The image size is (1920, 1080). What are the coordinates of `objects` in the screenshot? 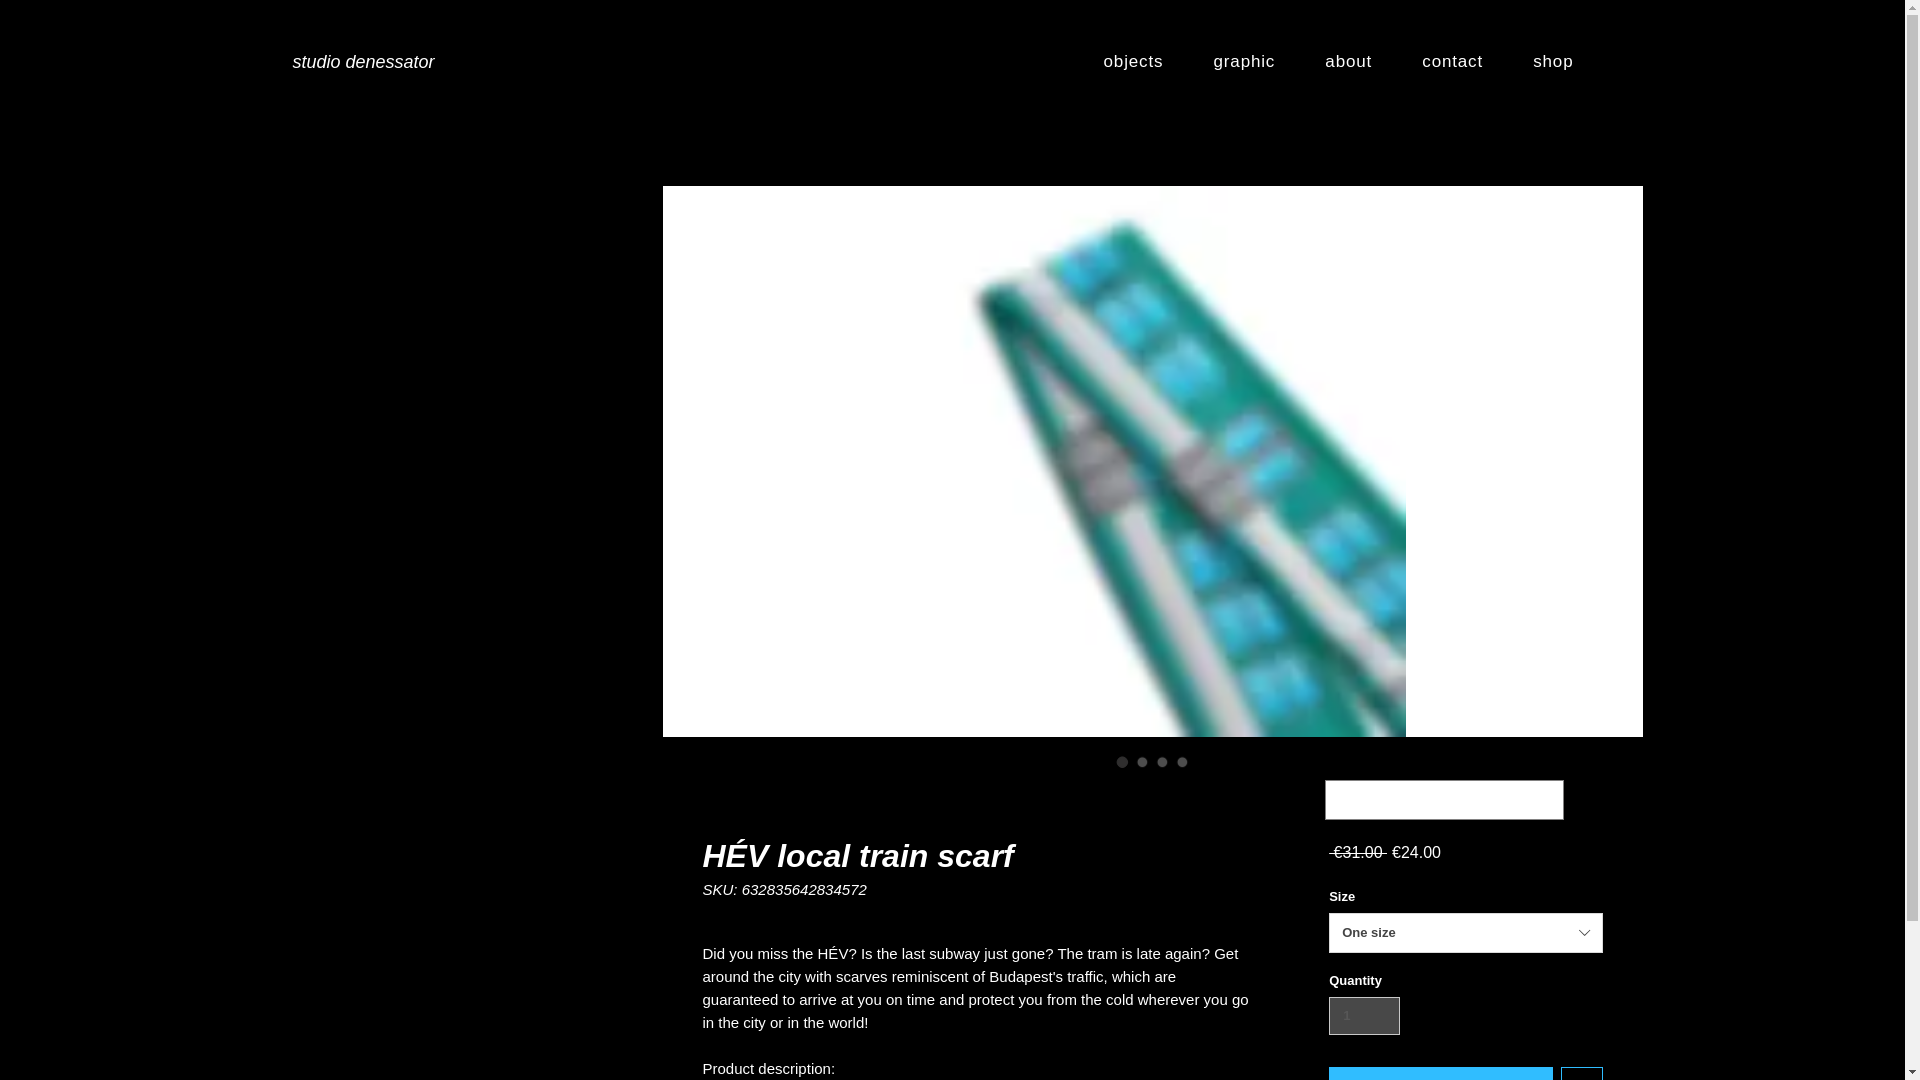 It's located at (1133, 63).